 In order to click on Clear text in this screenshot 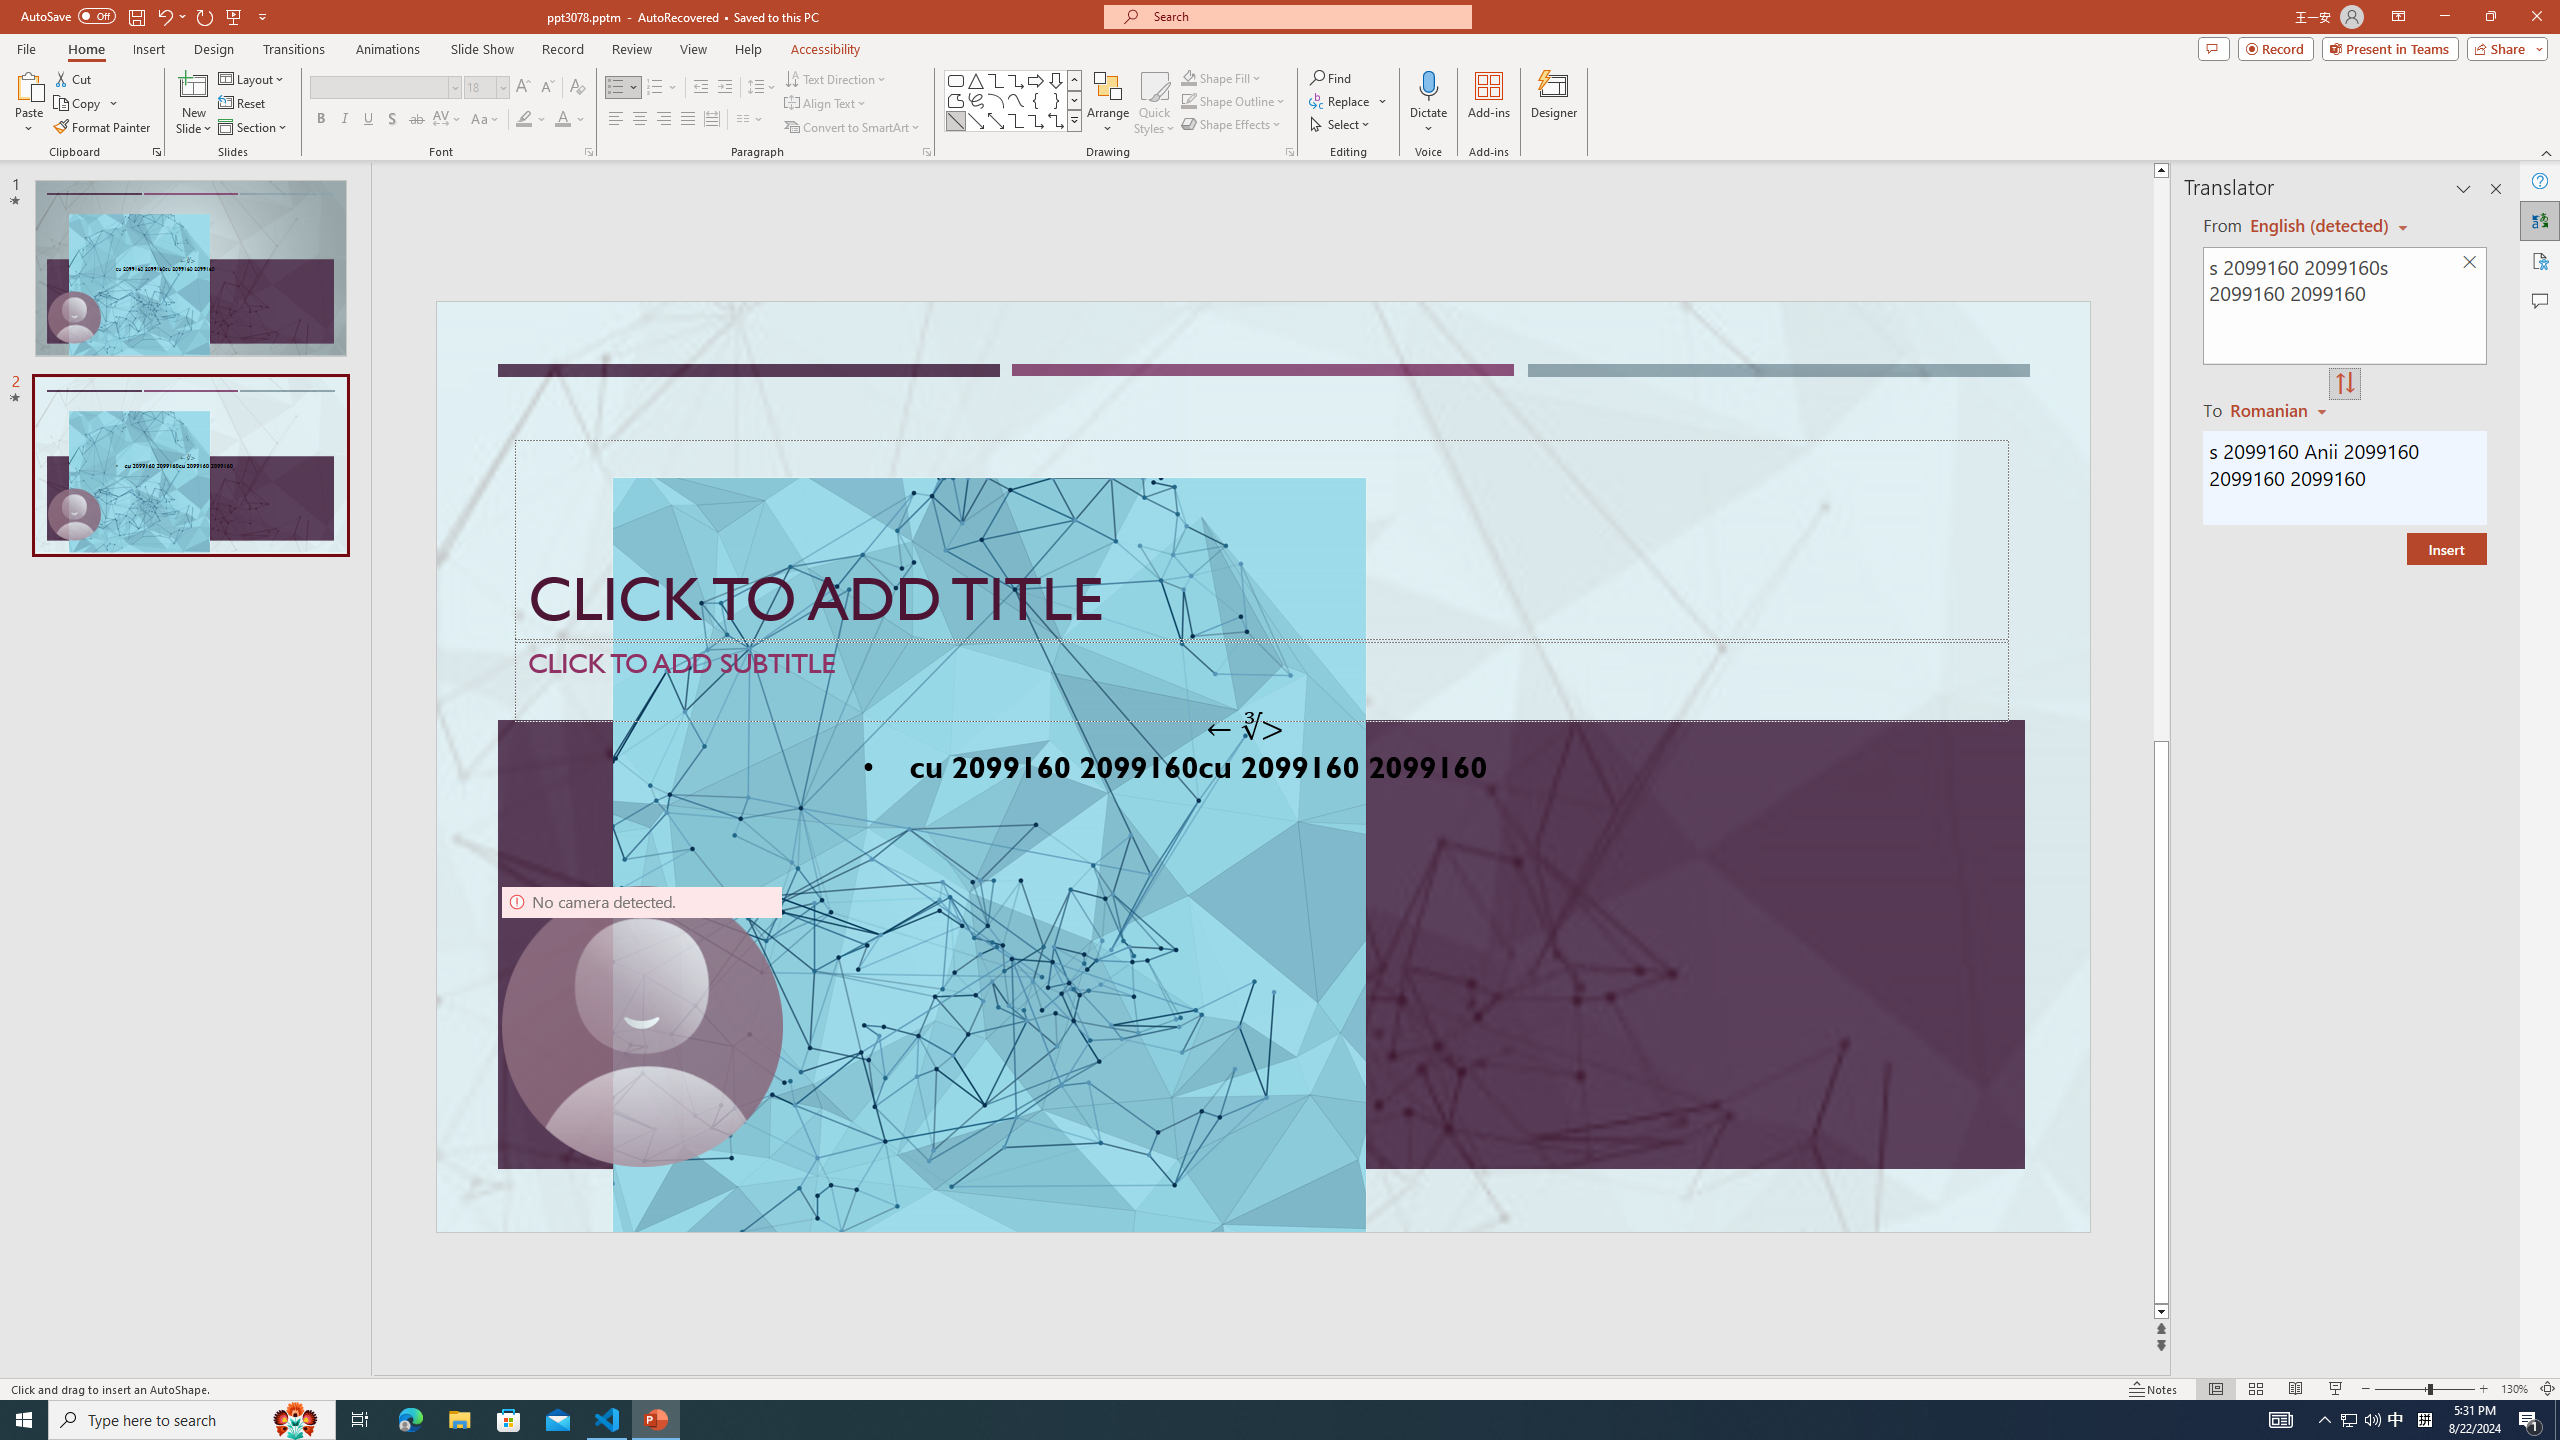, I will do `click(2470, 263)`.